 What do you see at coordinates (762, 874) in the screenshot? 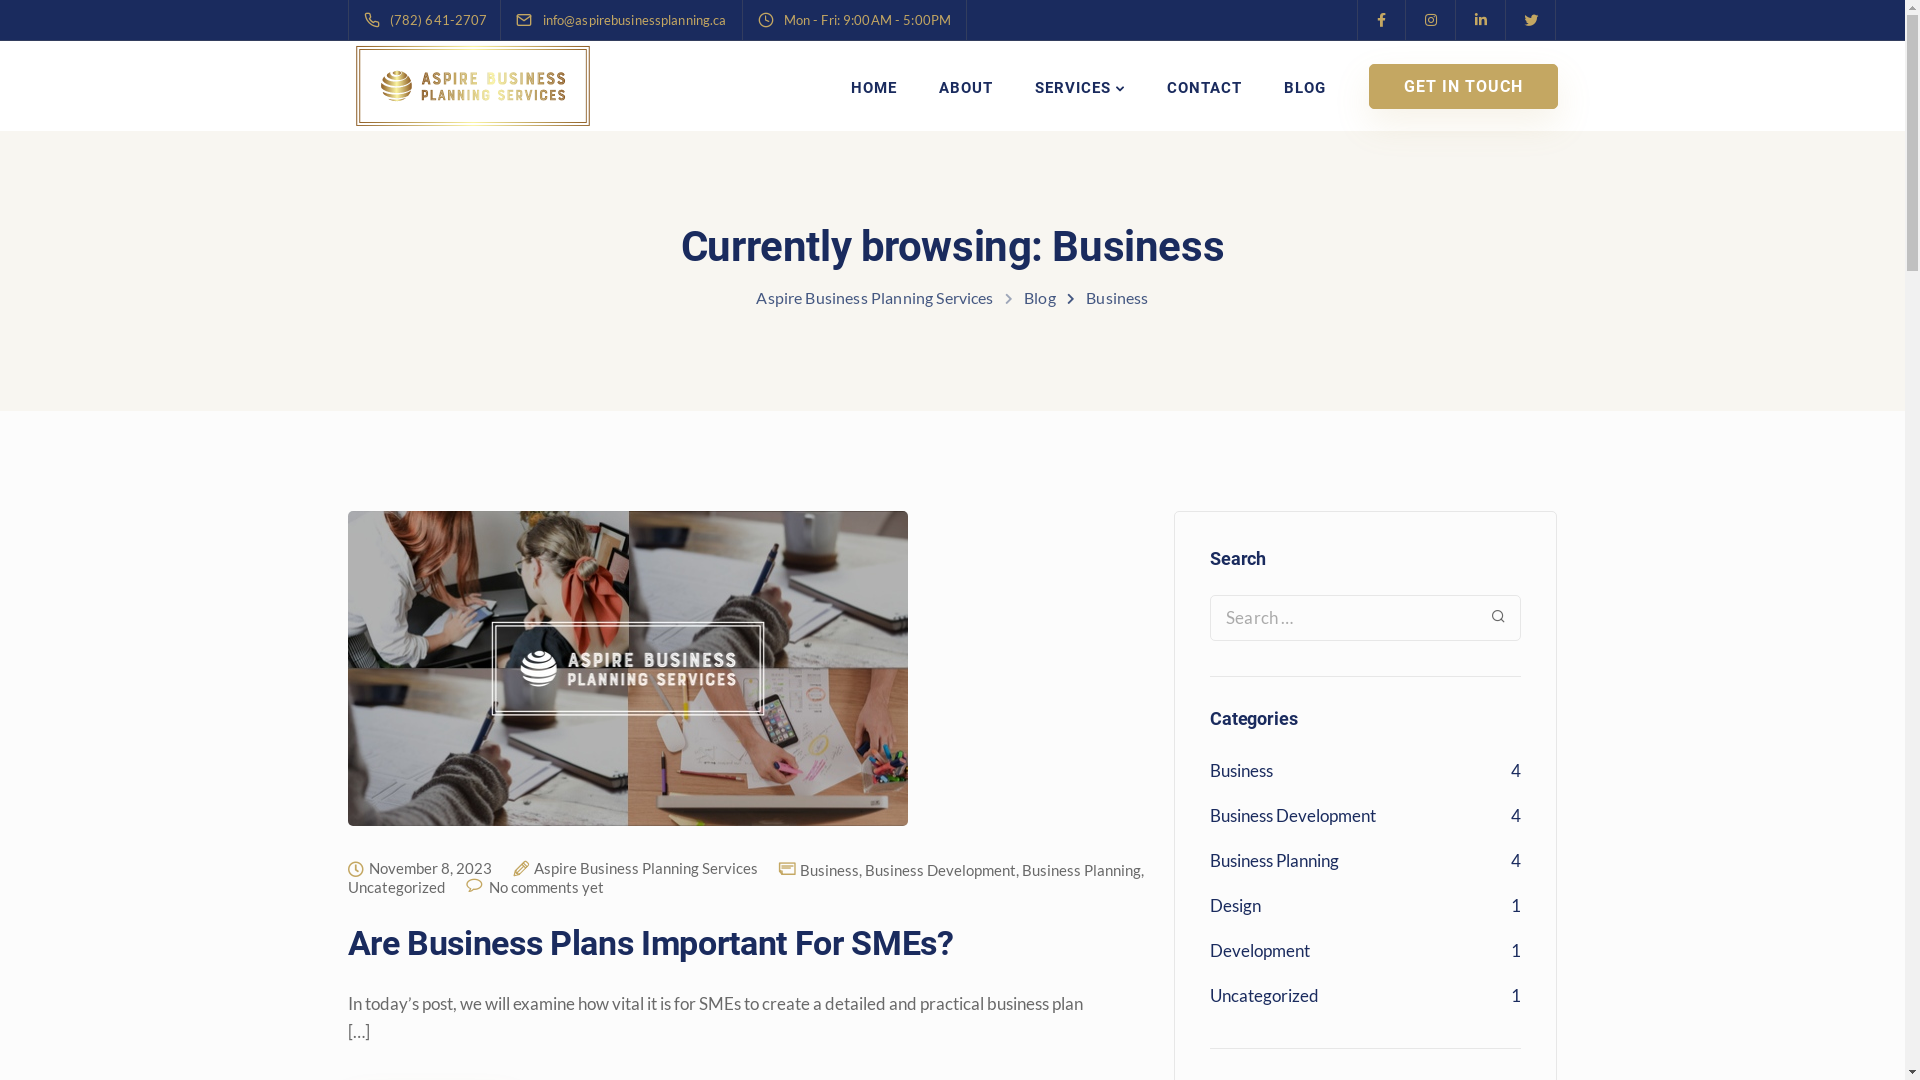
I see `Search Engine Optimization` at bounding box center [762, 874].